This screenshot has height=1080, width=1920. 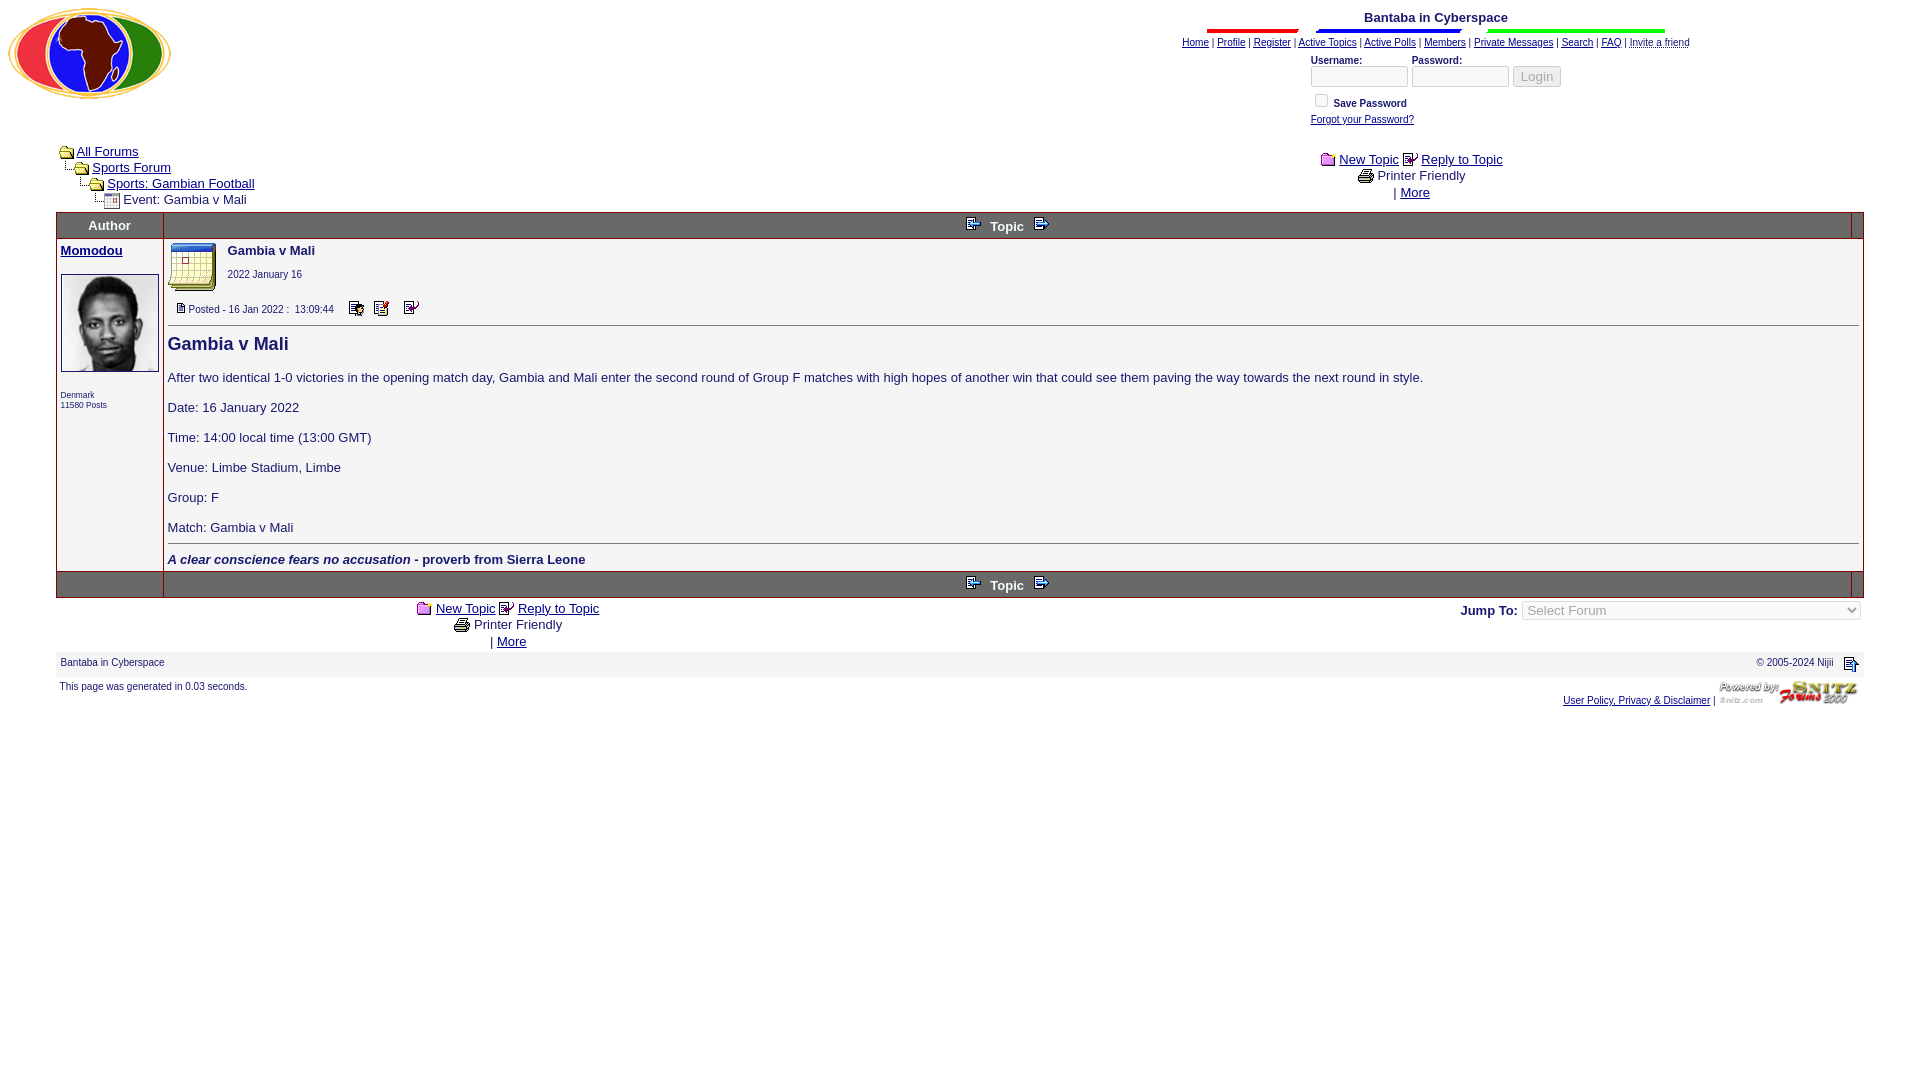 I want to click on Private Messages, so click(x=1514, y=42).